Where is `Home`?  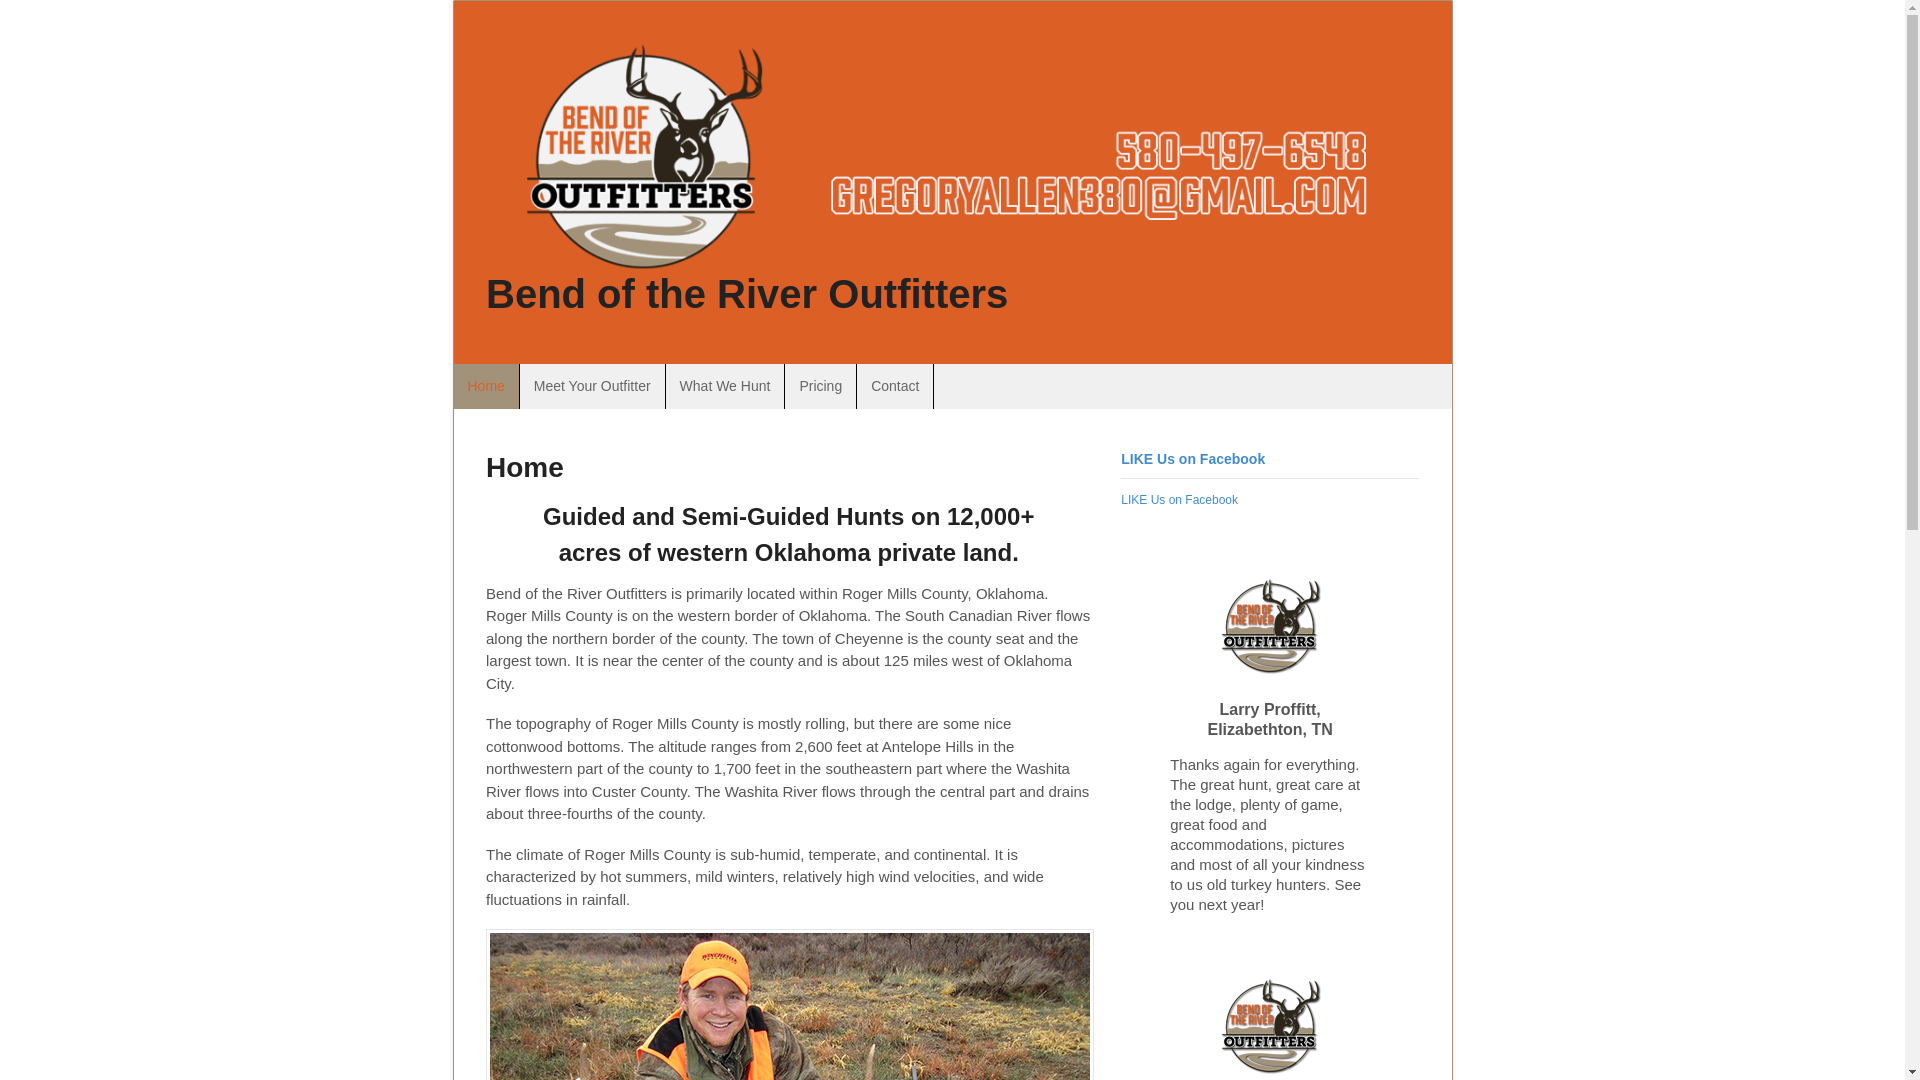 Home is located at coordinates (486, 386).